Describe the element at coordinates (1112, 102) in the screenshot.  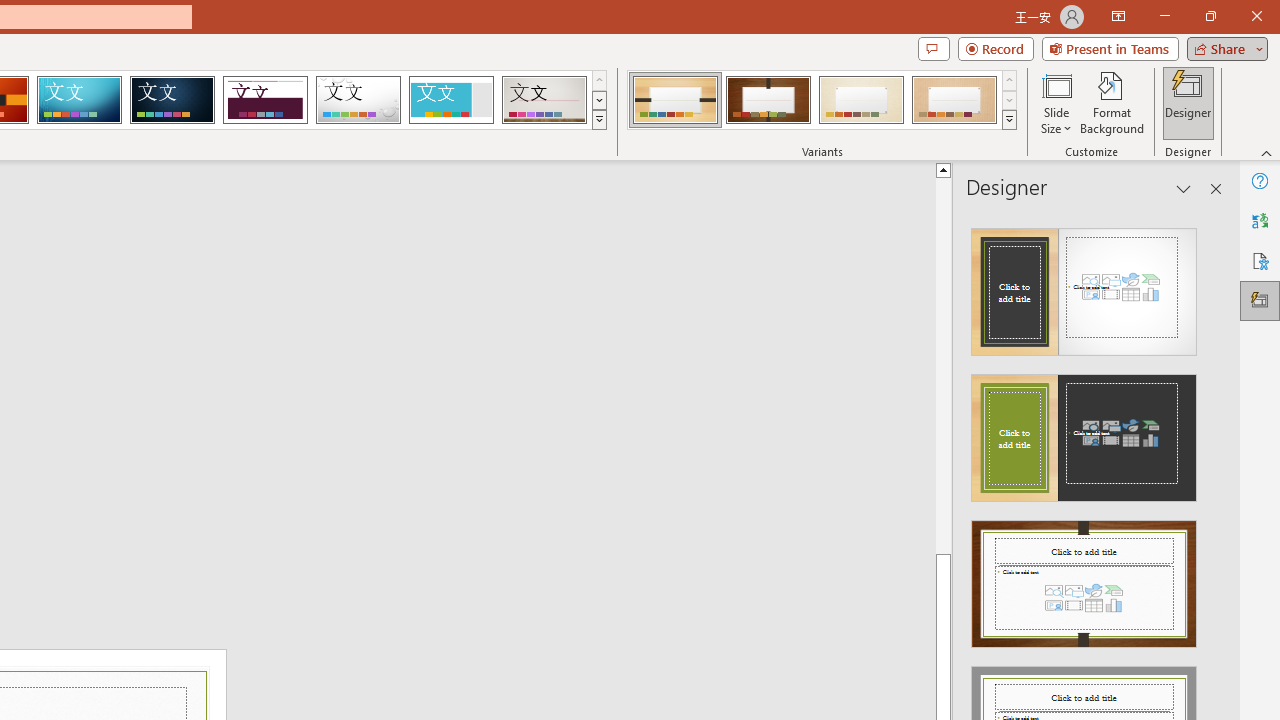
I see `Format Background` at that location.